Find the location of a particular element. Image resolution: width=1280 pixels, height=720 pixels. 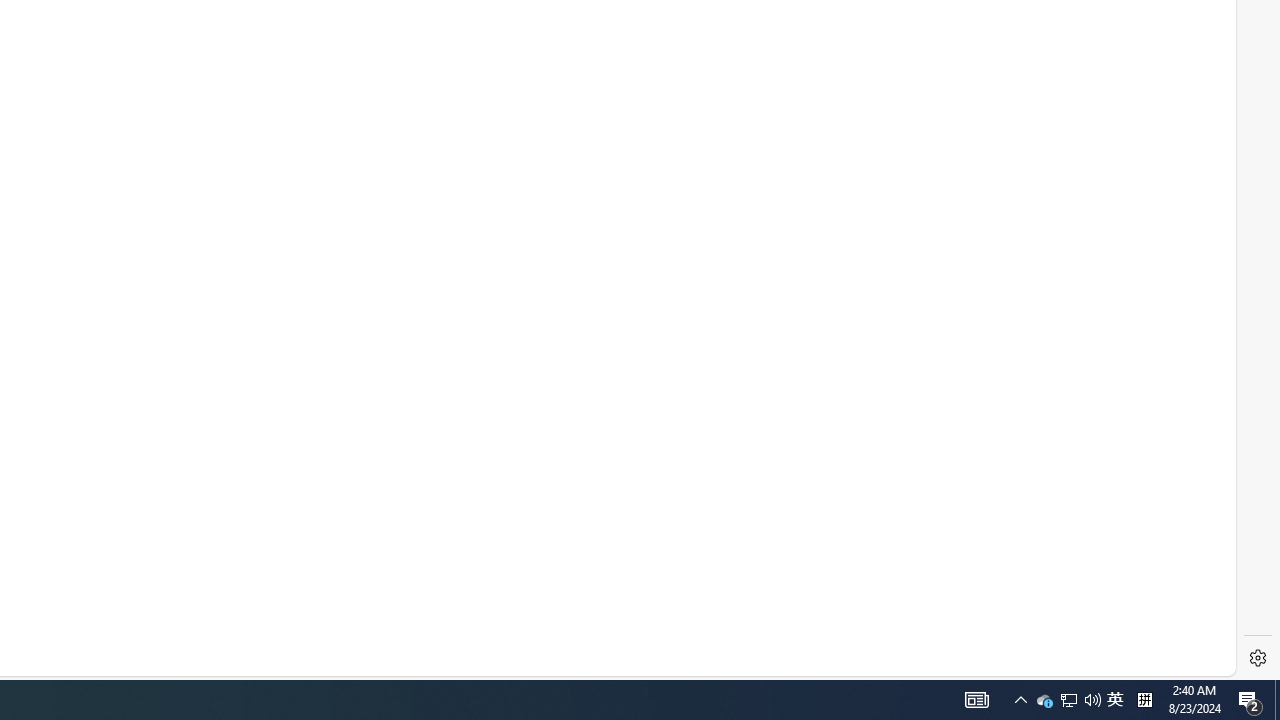

Diversity and inclusion is located at coordinates (646, 500).